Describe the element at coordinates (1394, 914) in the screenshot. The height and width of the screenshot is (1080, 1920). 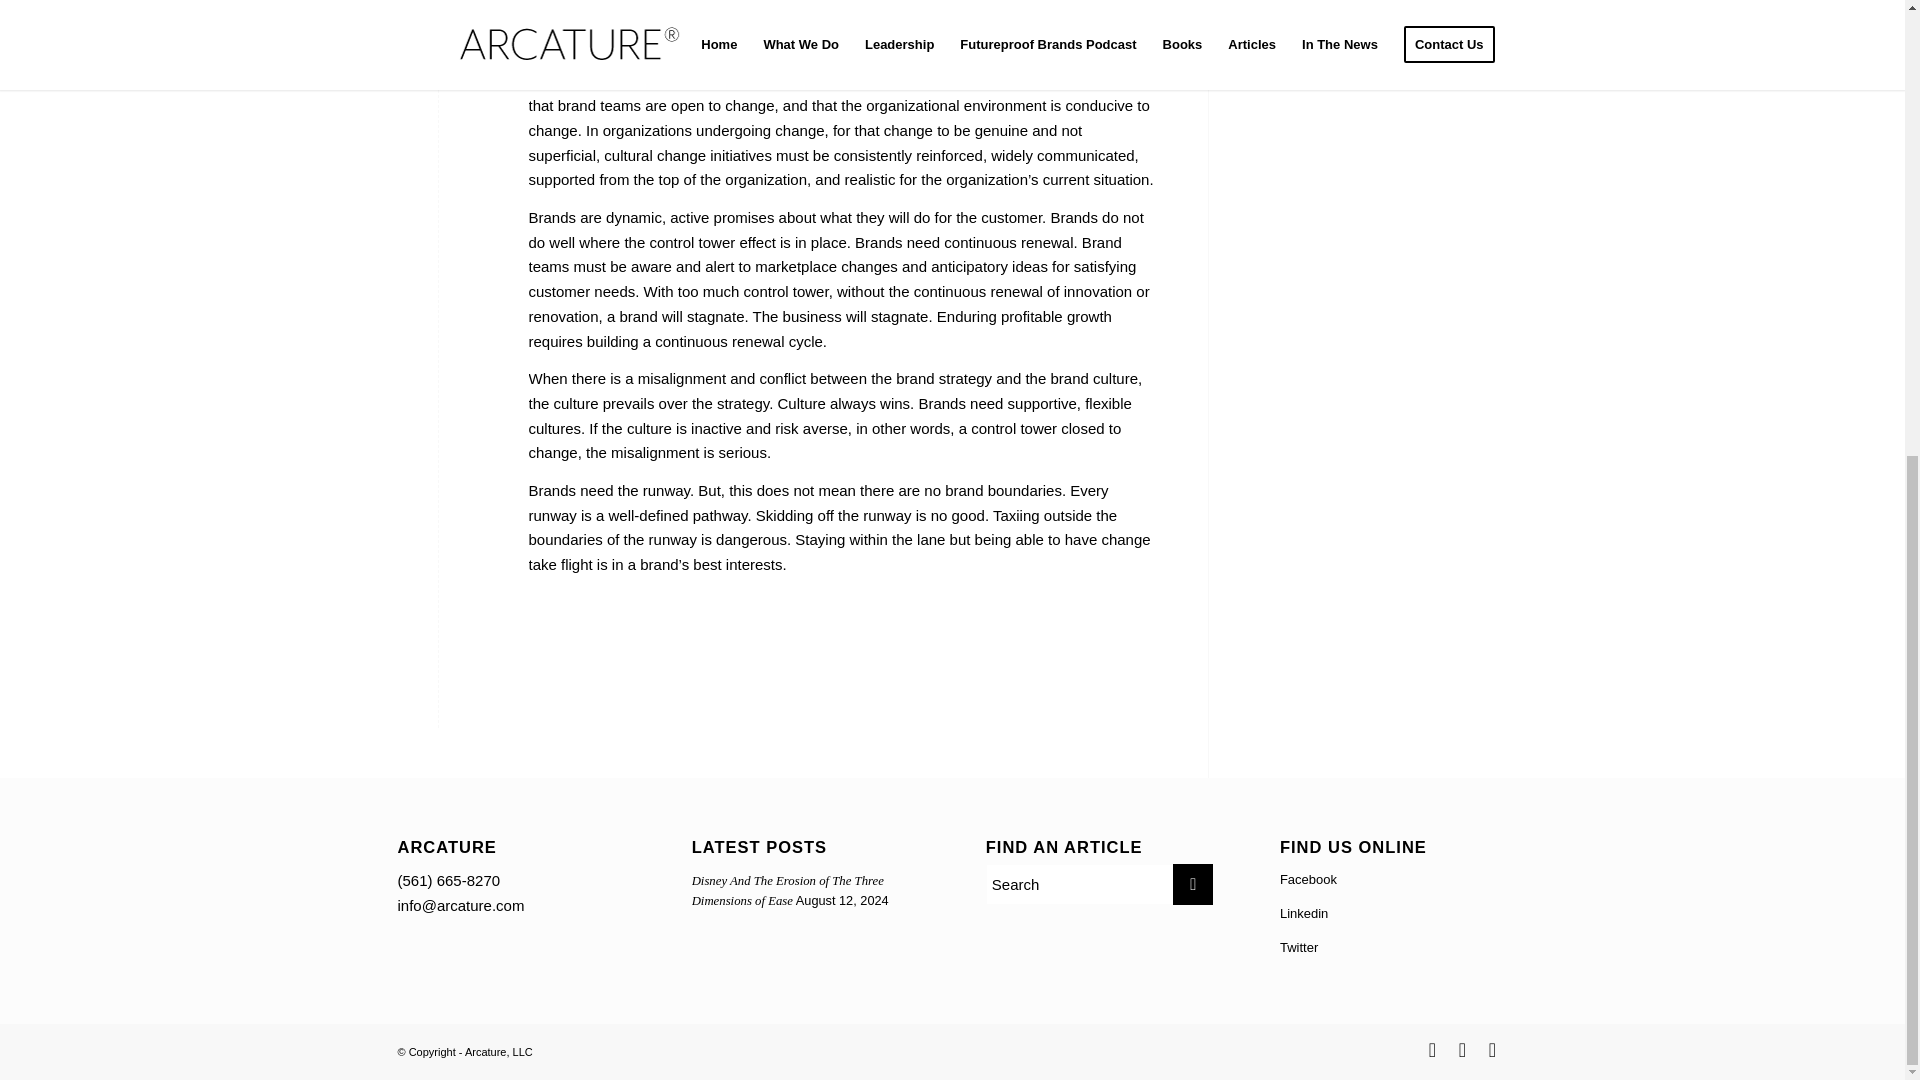
I see `Facebook` at that location.